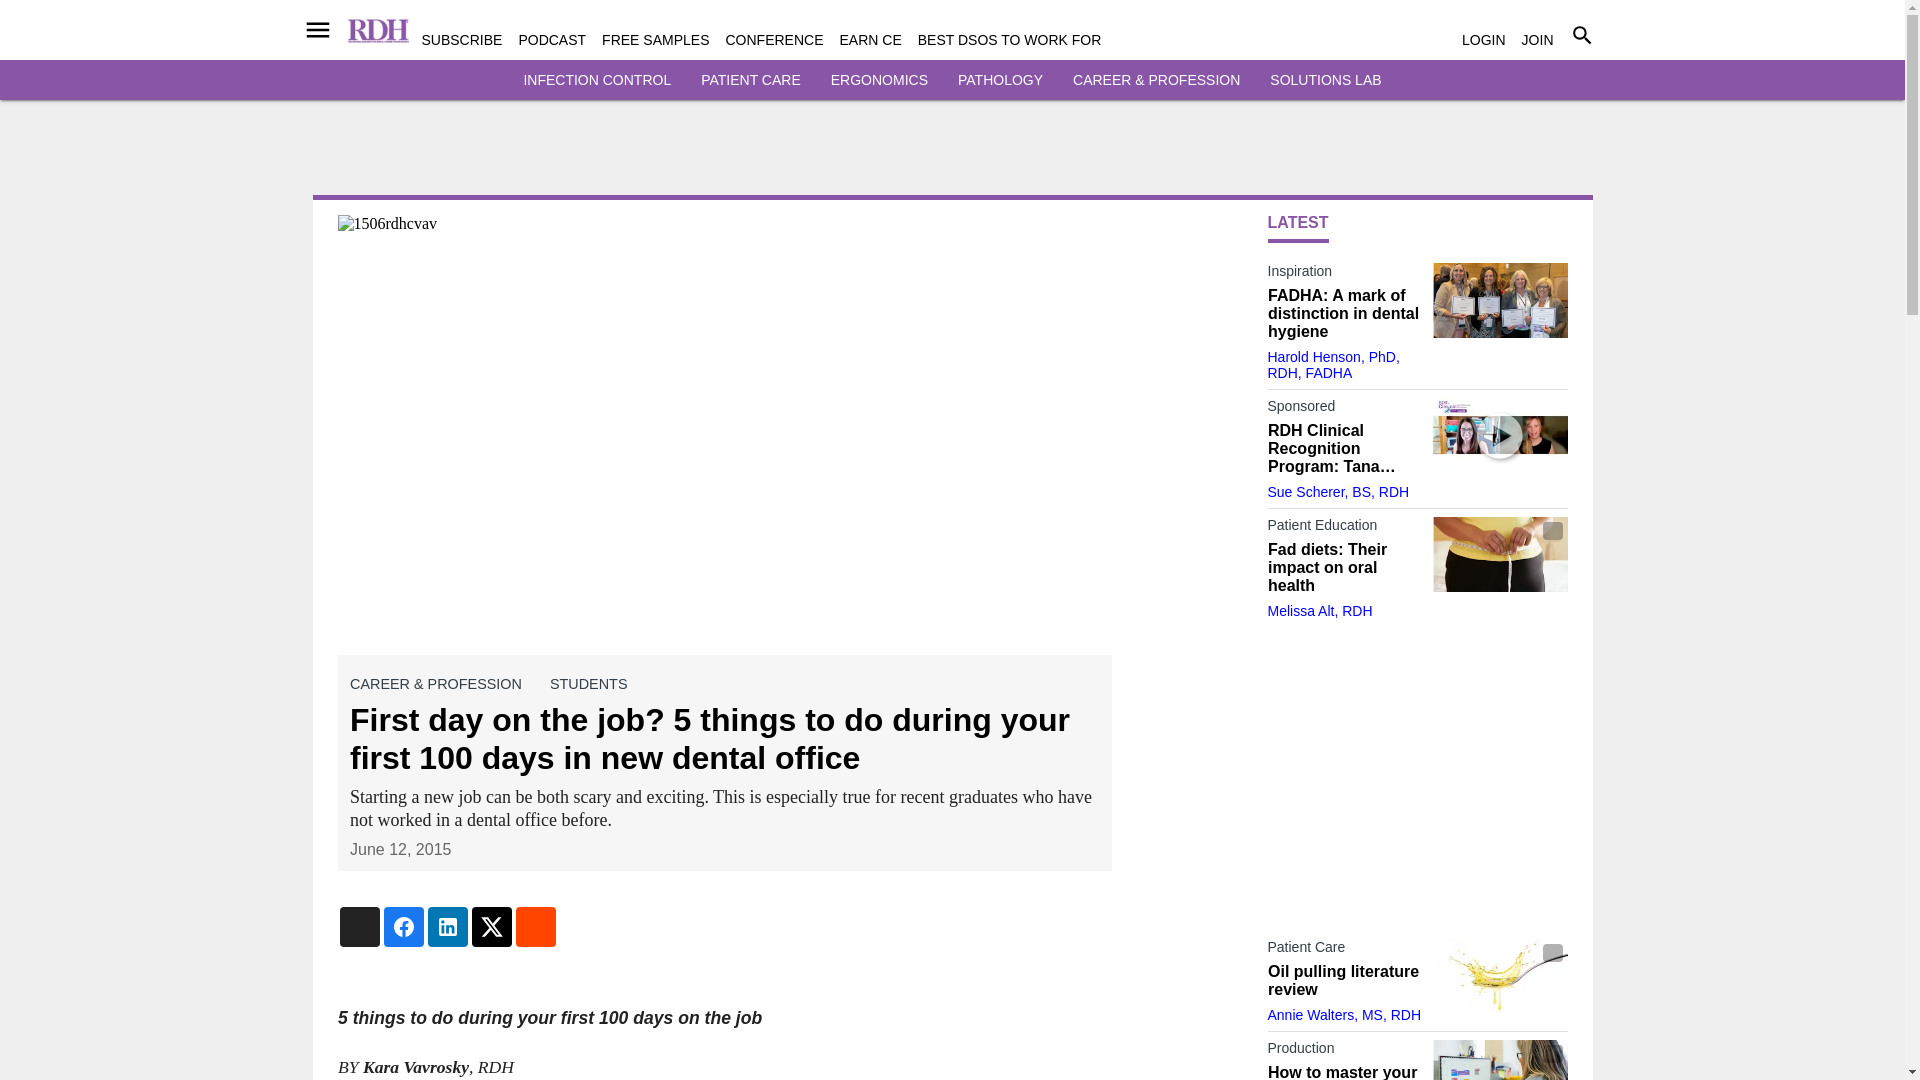  I want to click on SUBSCRIBE, so click(462, 40).